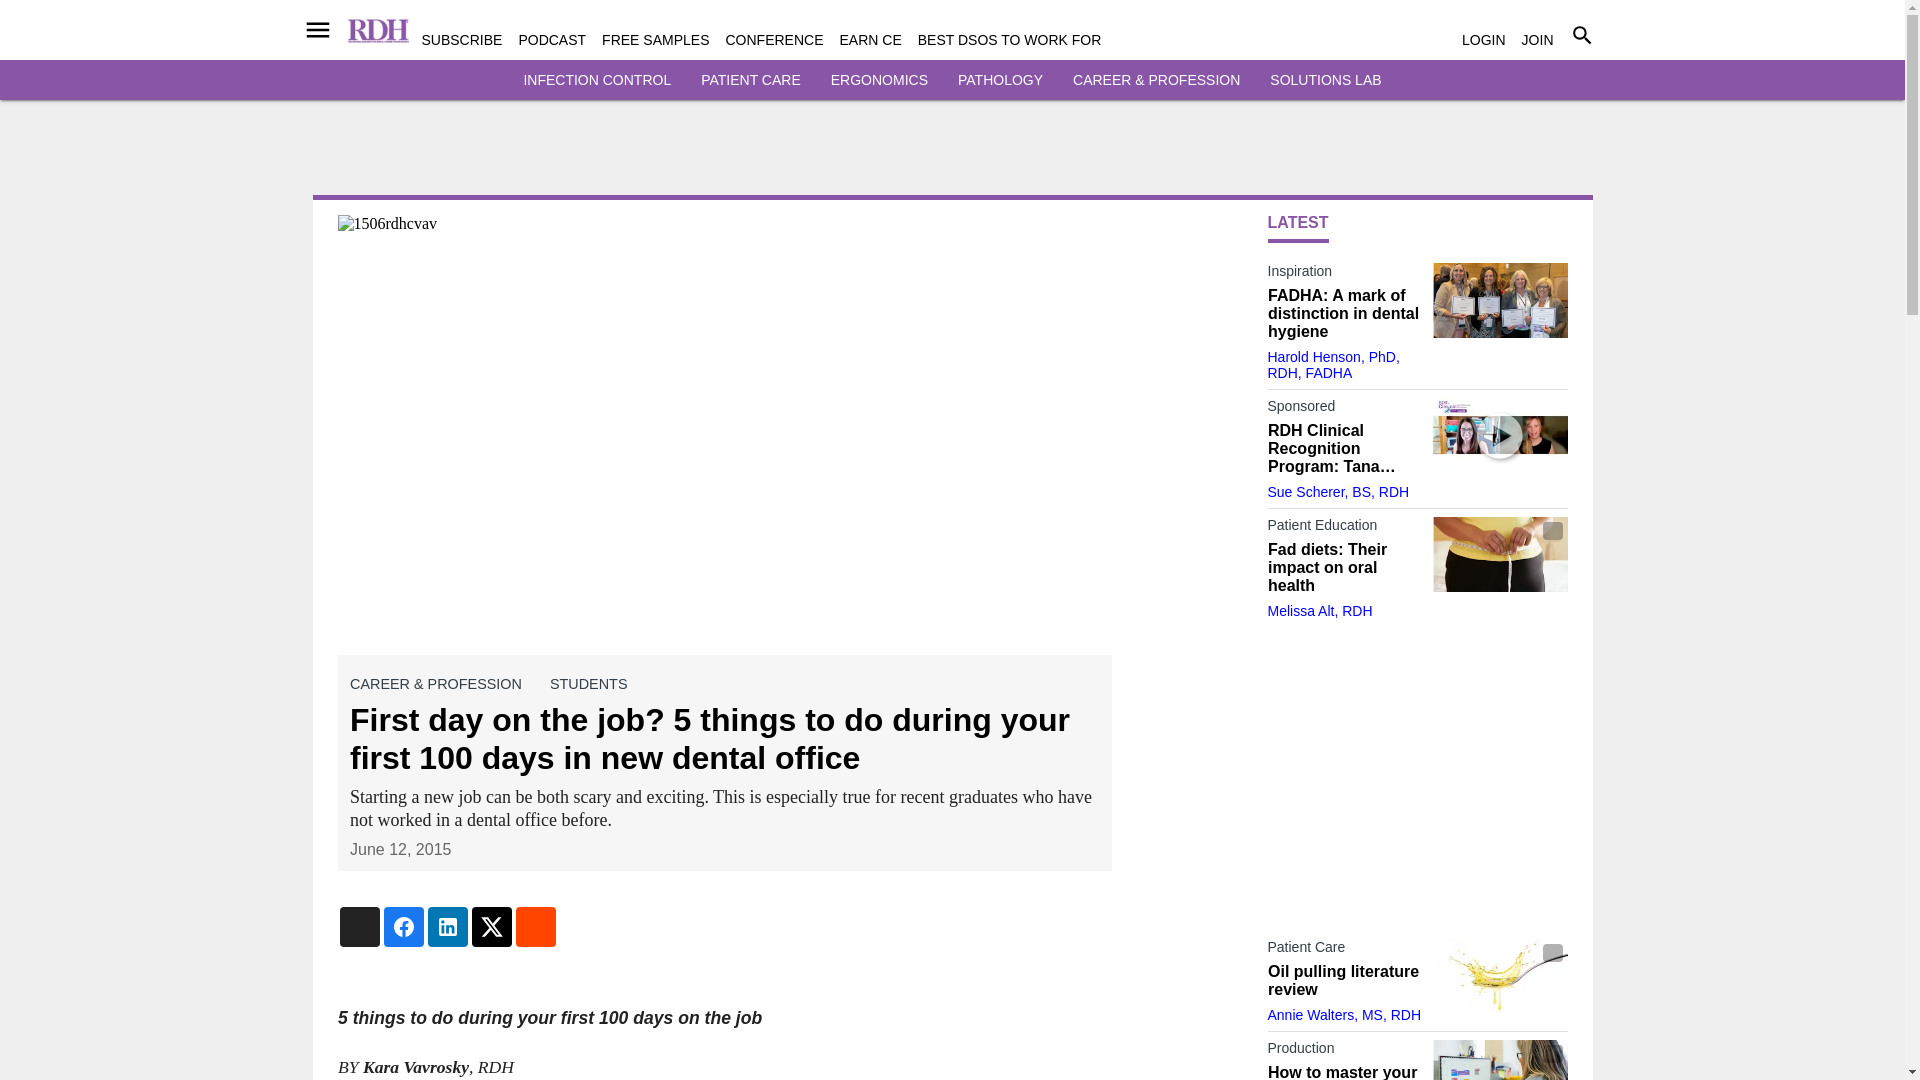  I want to click on SUBSCRIBE, so click(462, 40).